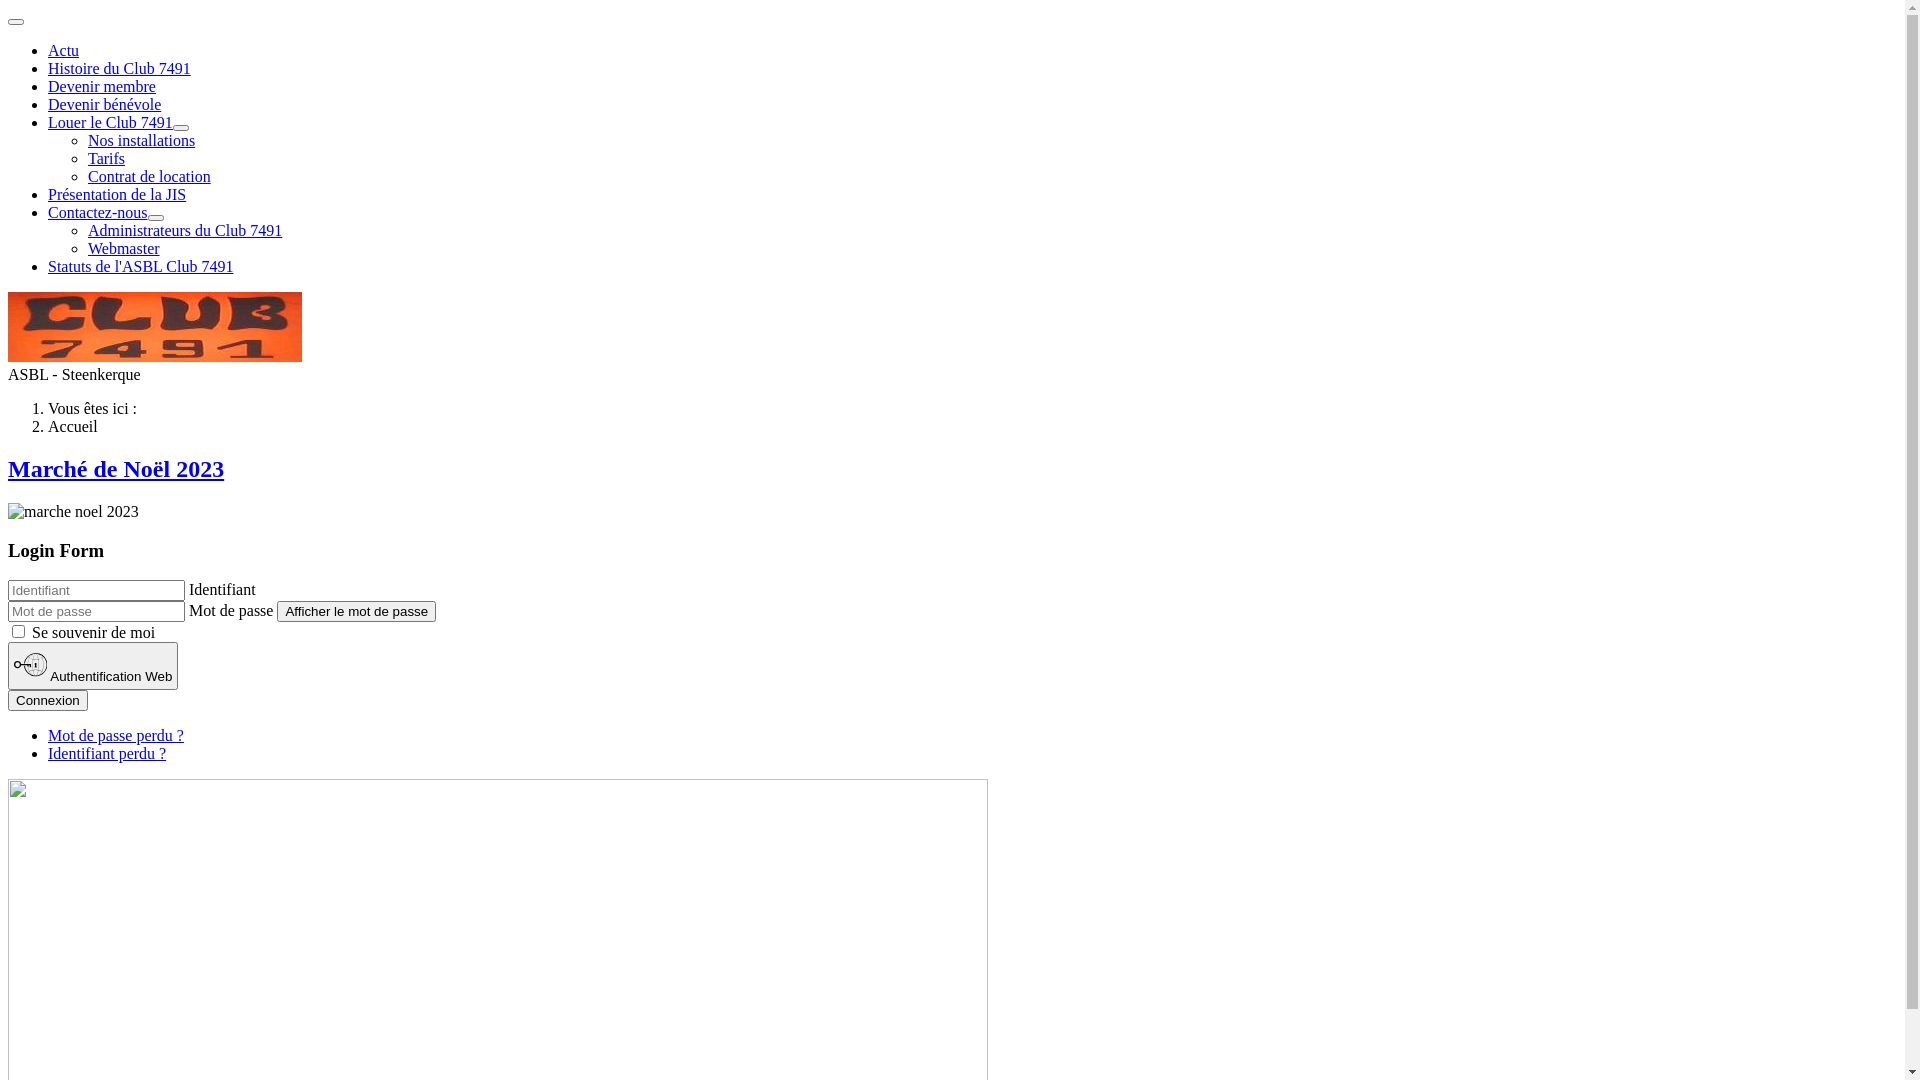  What do you see at coordinates (120, 68) in the screenshot?
I see `Histoire du Club 7491` at bounding box center [120, 68].